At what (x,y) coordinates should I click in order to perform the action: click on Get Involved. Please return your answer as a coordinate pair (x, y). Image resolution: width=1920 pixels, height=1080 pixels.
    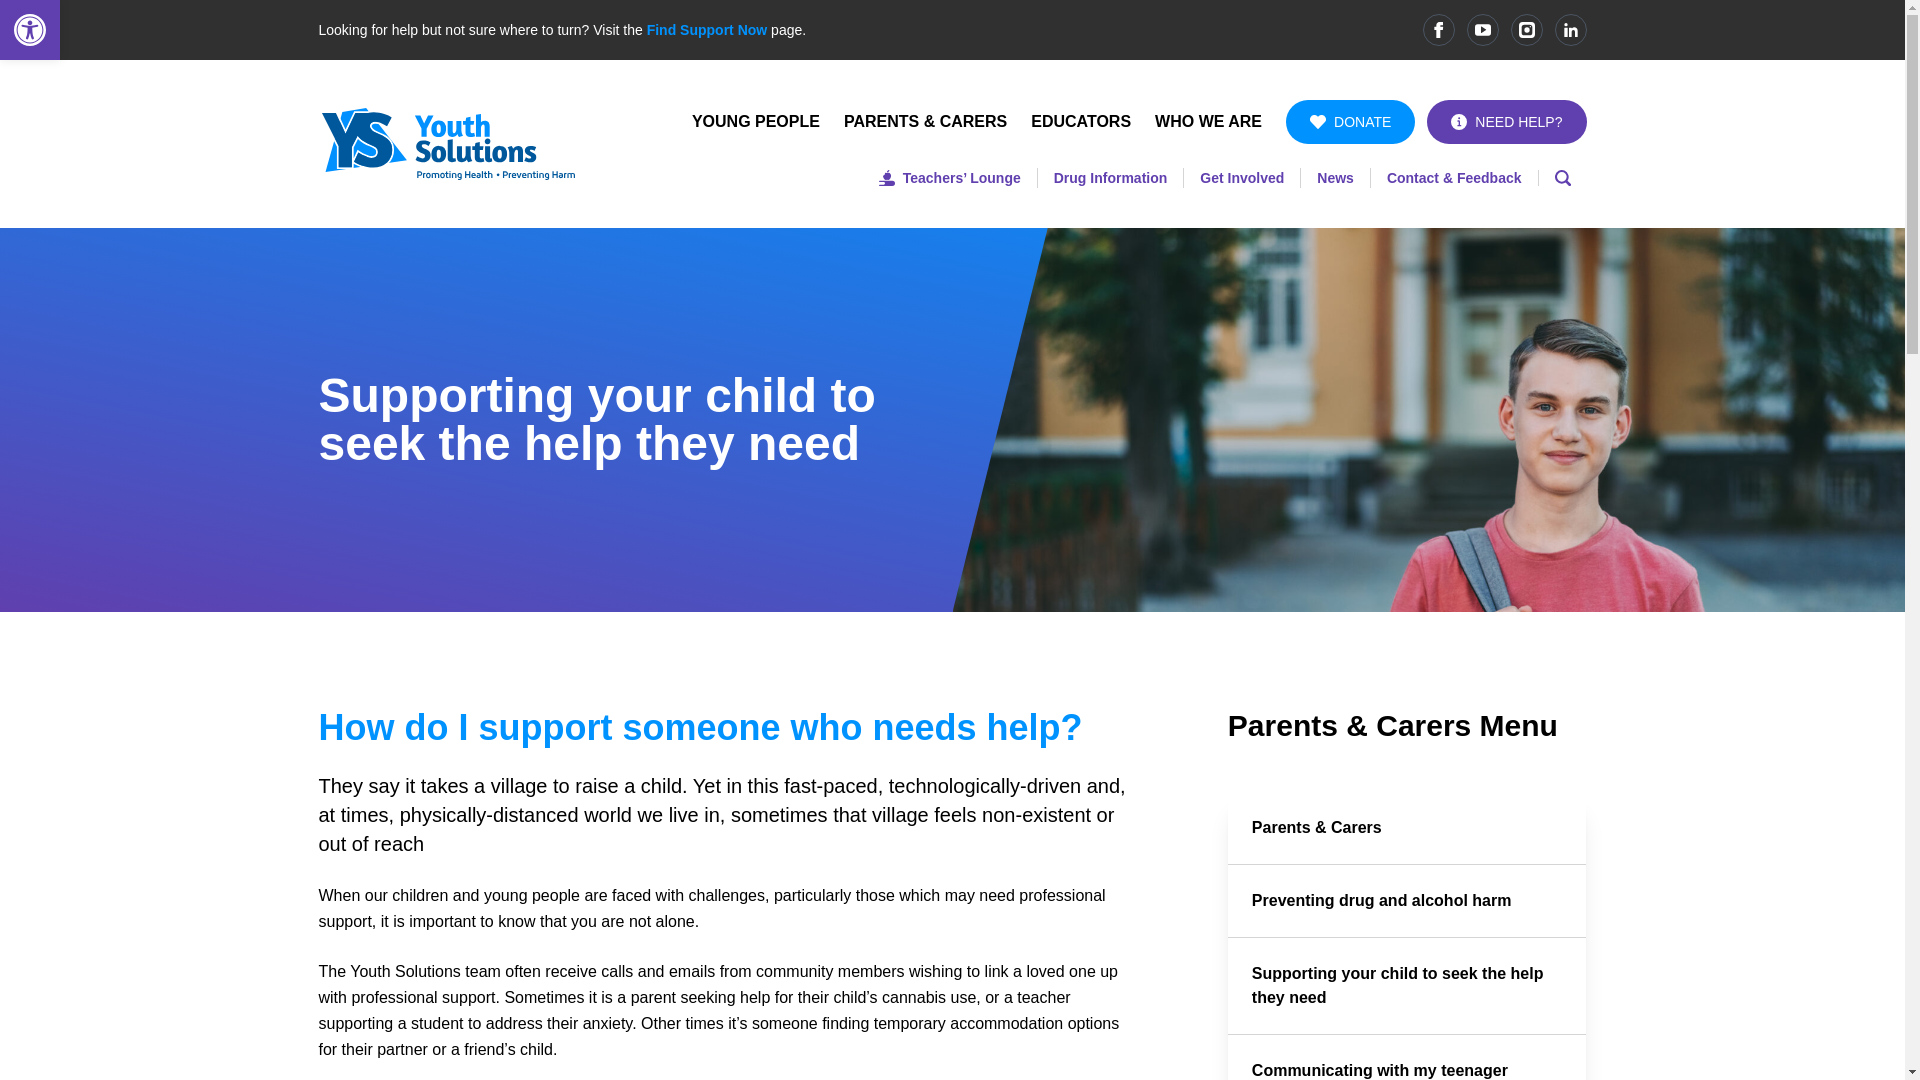
    Looking at the image, I should click on (1242, 177).